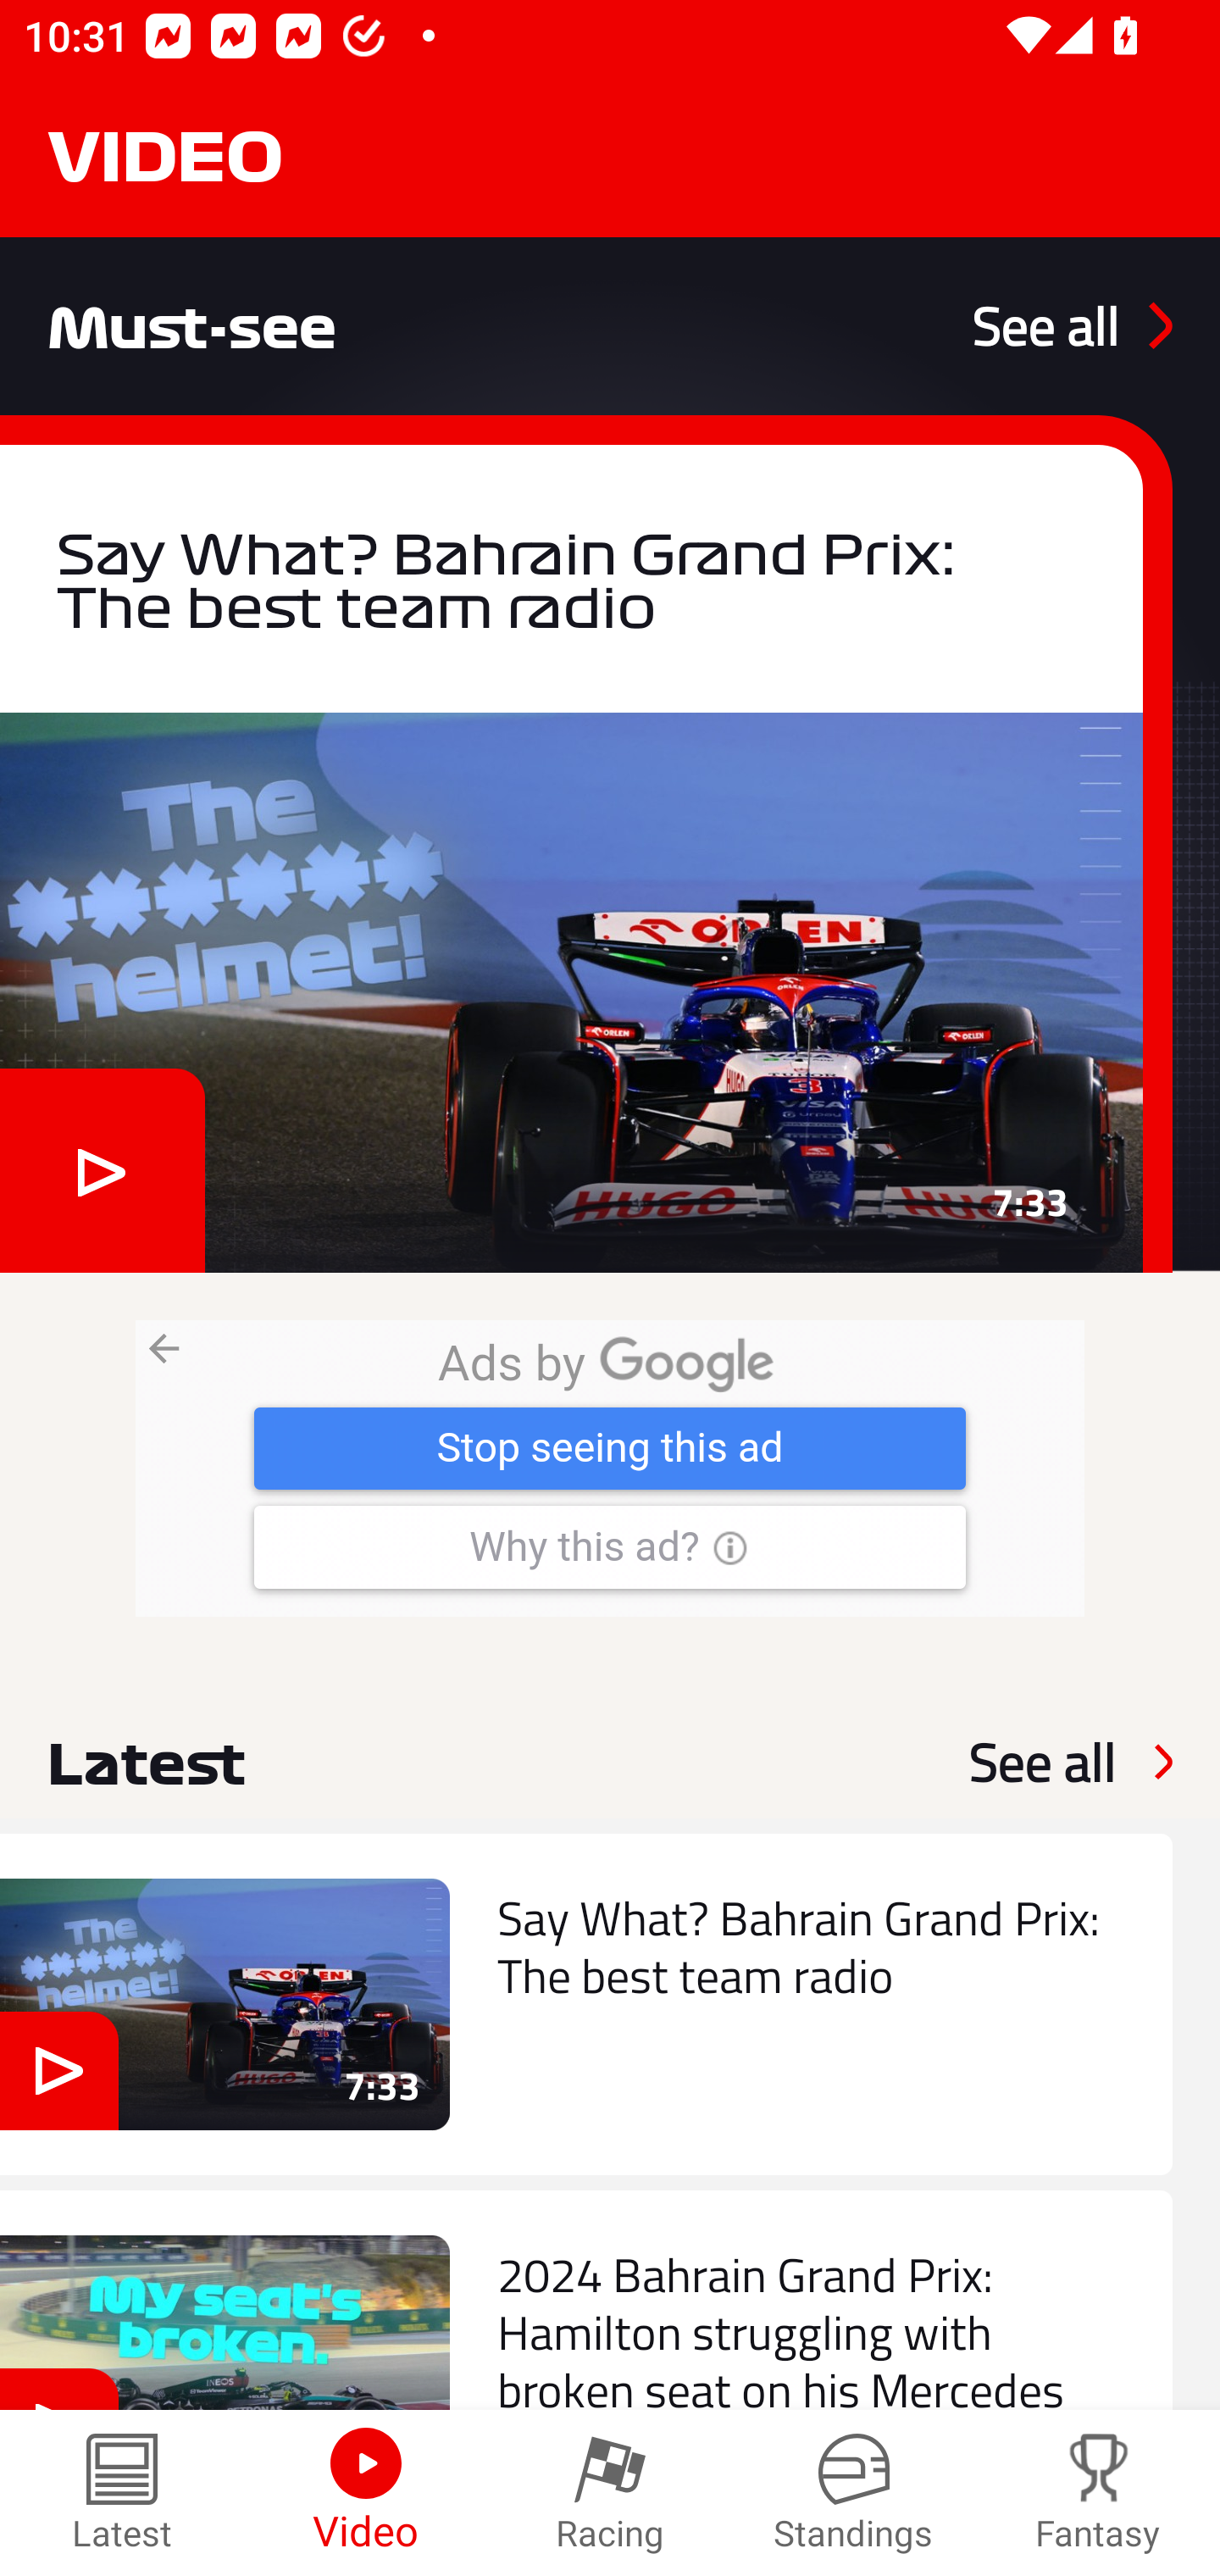  What do you see at coordinates (854, 2493) in the screenshot?
I see `Standings` at bounding box center [854, 2493].